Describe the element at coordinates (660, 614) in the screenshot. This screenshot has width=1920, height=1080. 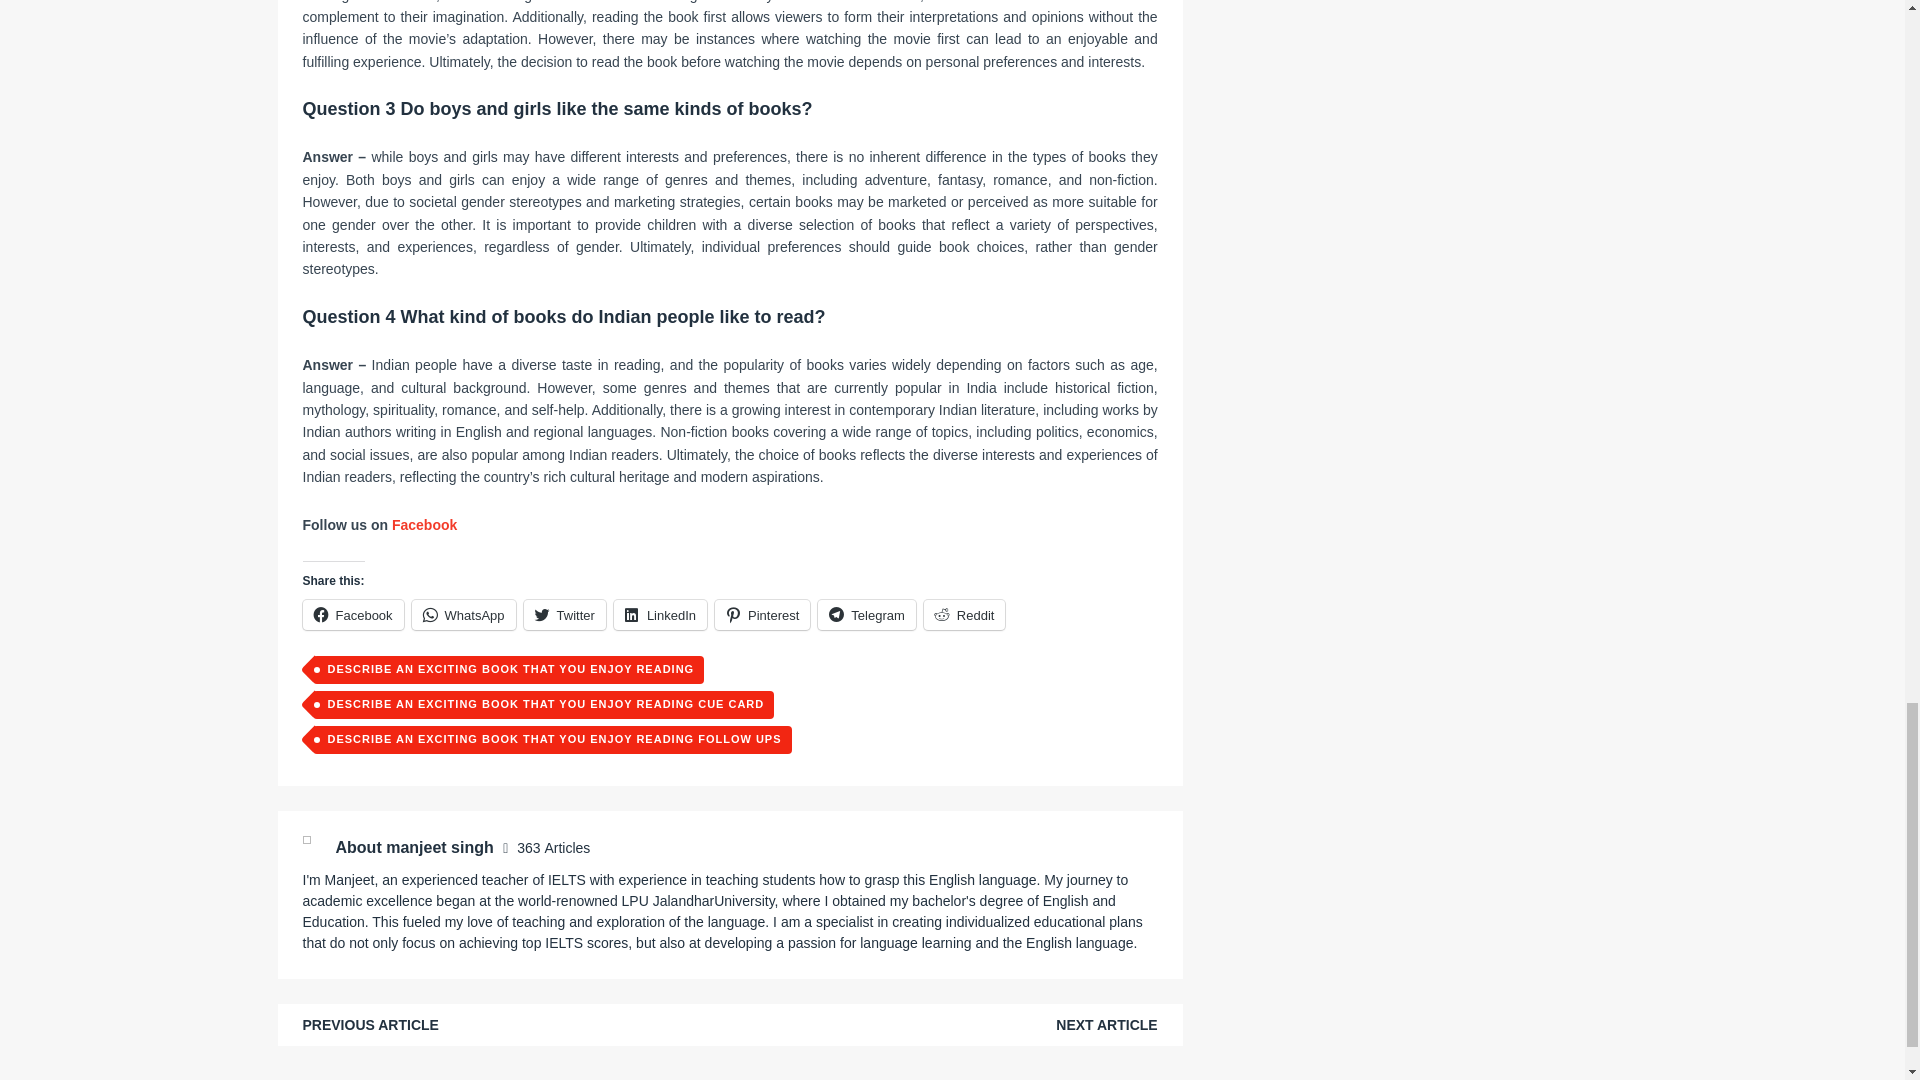
I see `Click to share on LinkedIn` at that location.